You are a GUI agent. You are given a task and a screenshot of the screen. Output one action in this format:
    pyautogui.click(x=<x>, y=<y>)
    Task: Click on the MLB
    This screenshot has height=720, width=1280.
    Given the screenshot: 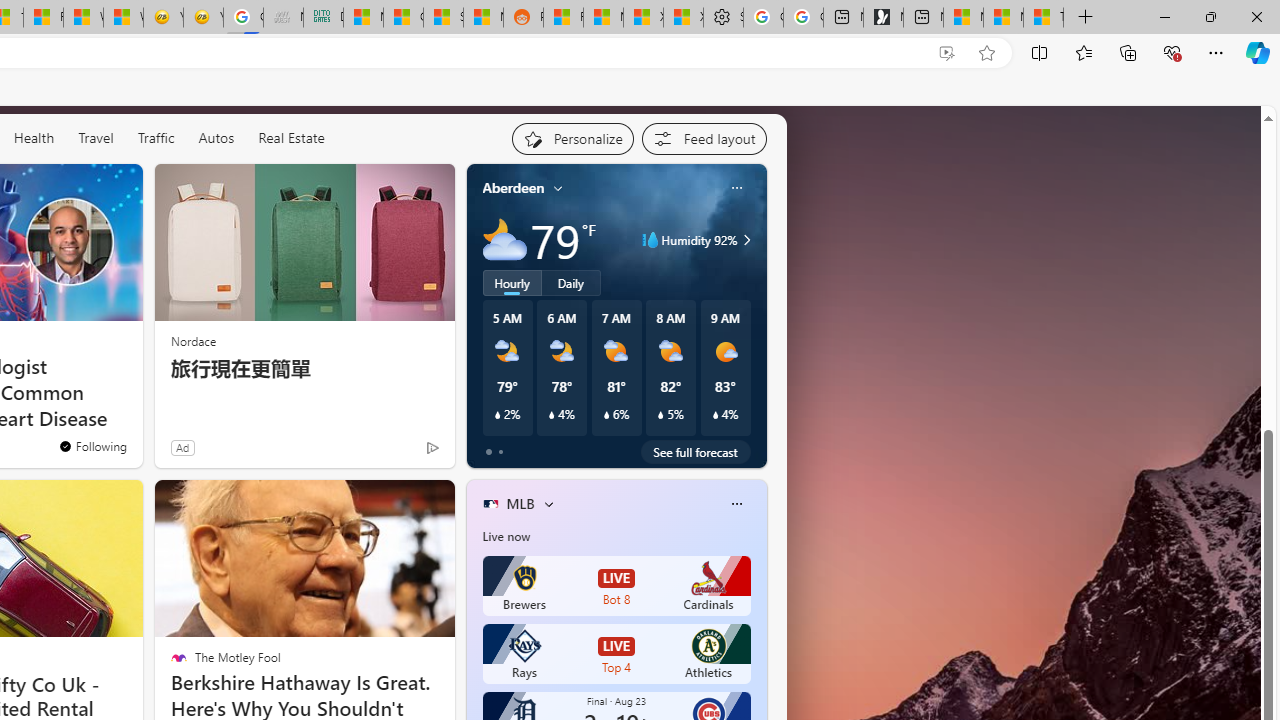 What is the action you would take?
    pyautogui.click(x=520, y=504)
    